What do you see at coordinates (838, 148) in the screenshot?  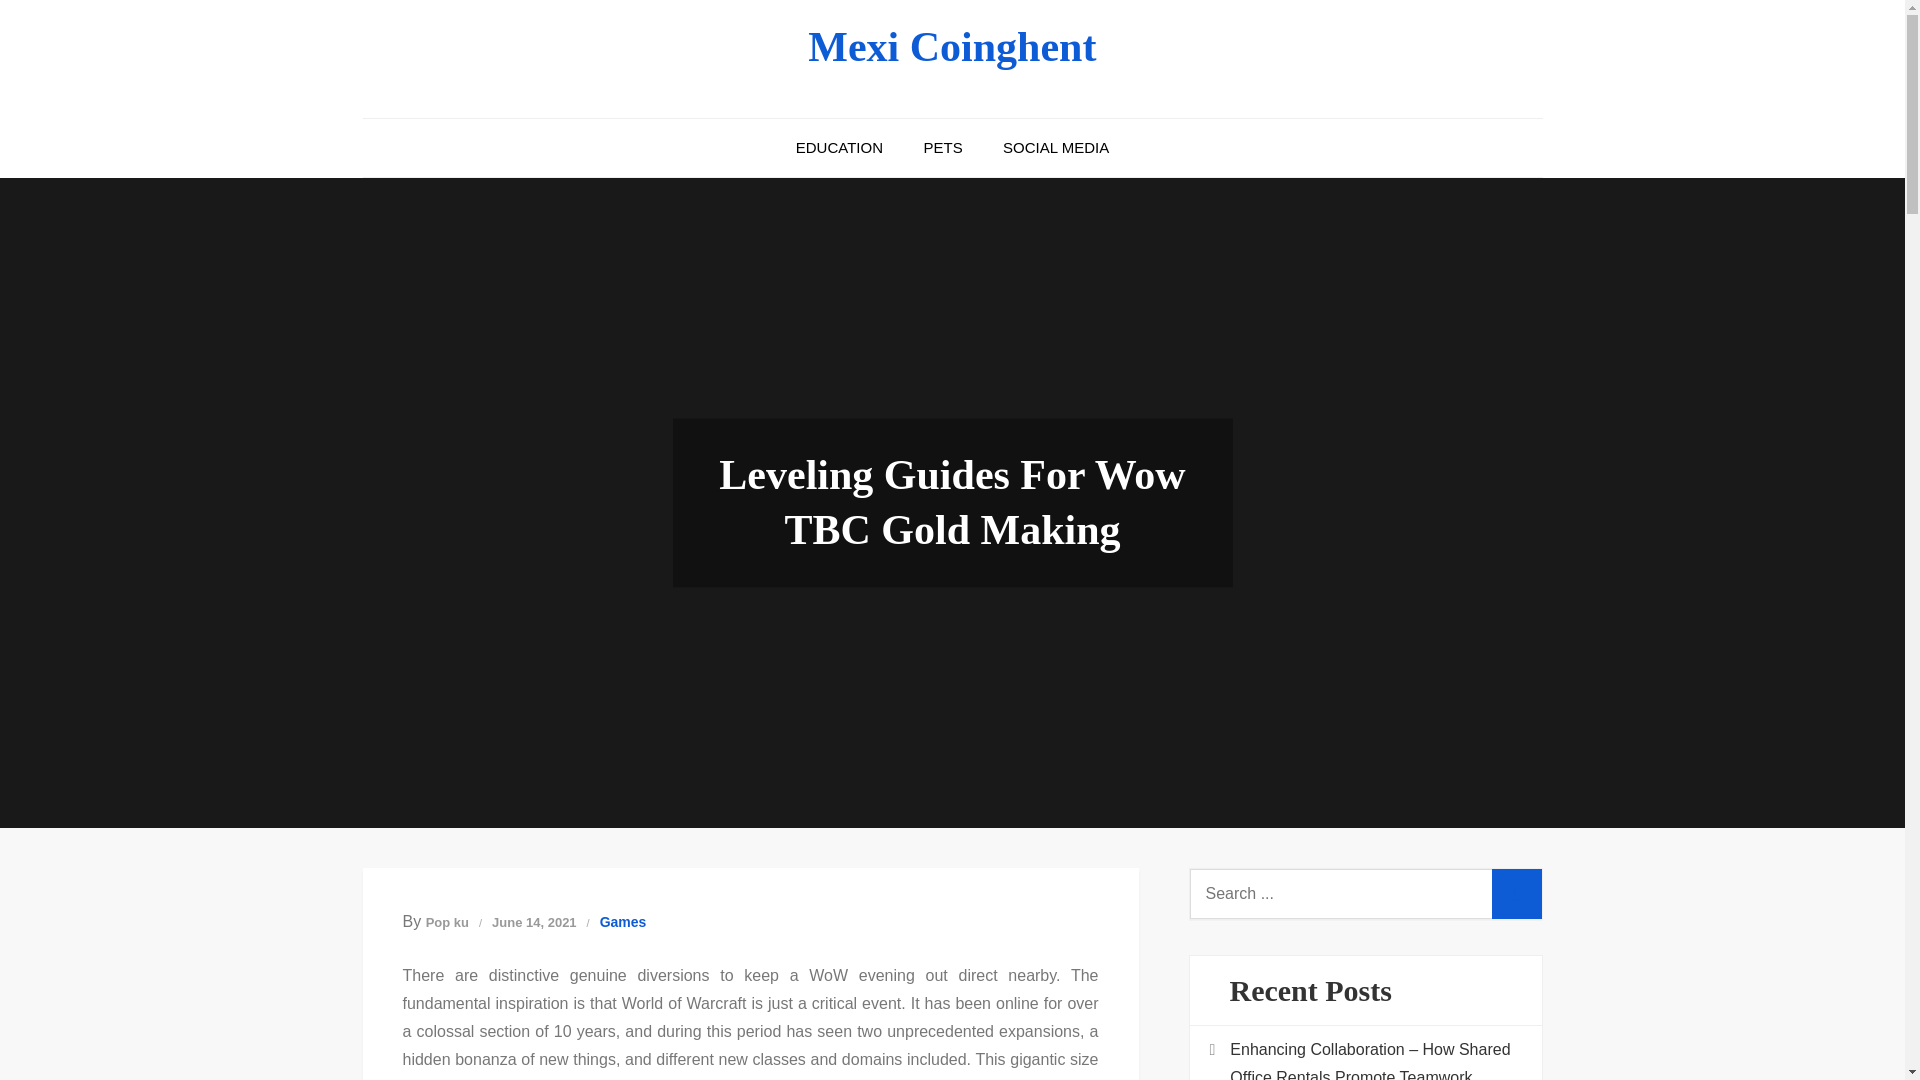 I see `EDUCATION` at bounding box center [838, 148].